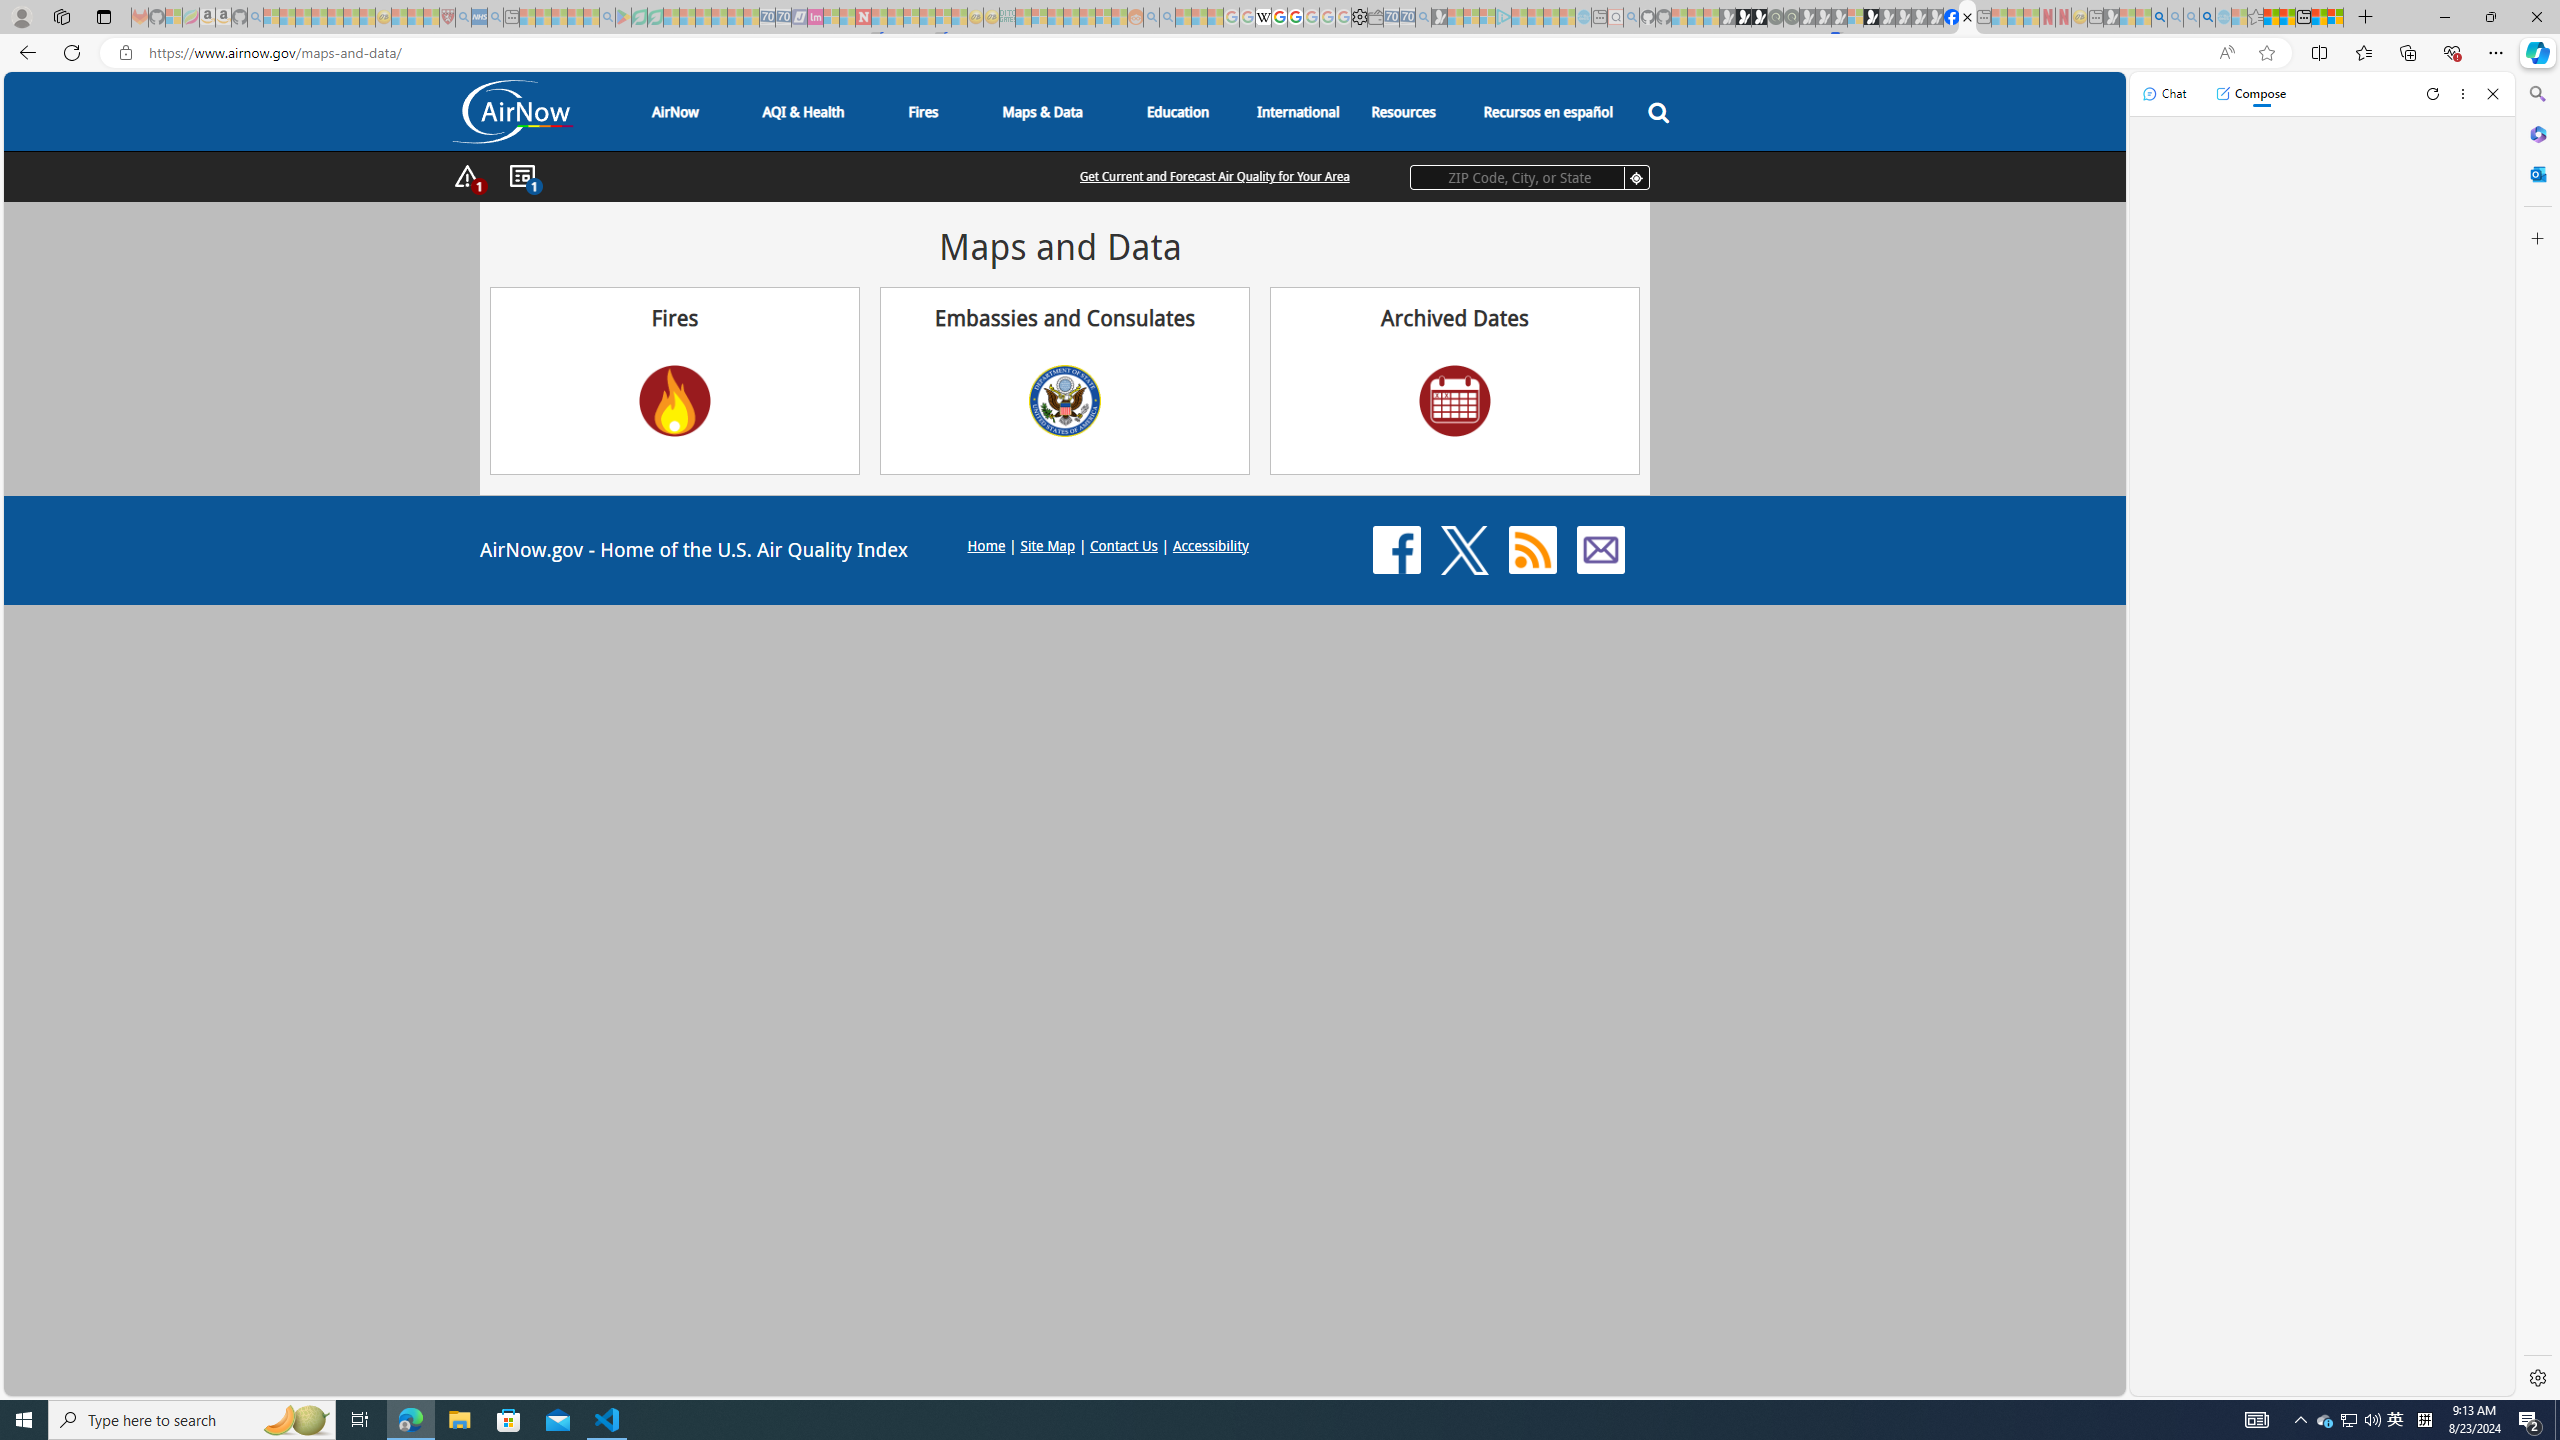 This screenshot has height=1440, width=2560. I want to click on US Department of State Seal, so click(1064, 400).